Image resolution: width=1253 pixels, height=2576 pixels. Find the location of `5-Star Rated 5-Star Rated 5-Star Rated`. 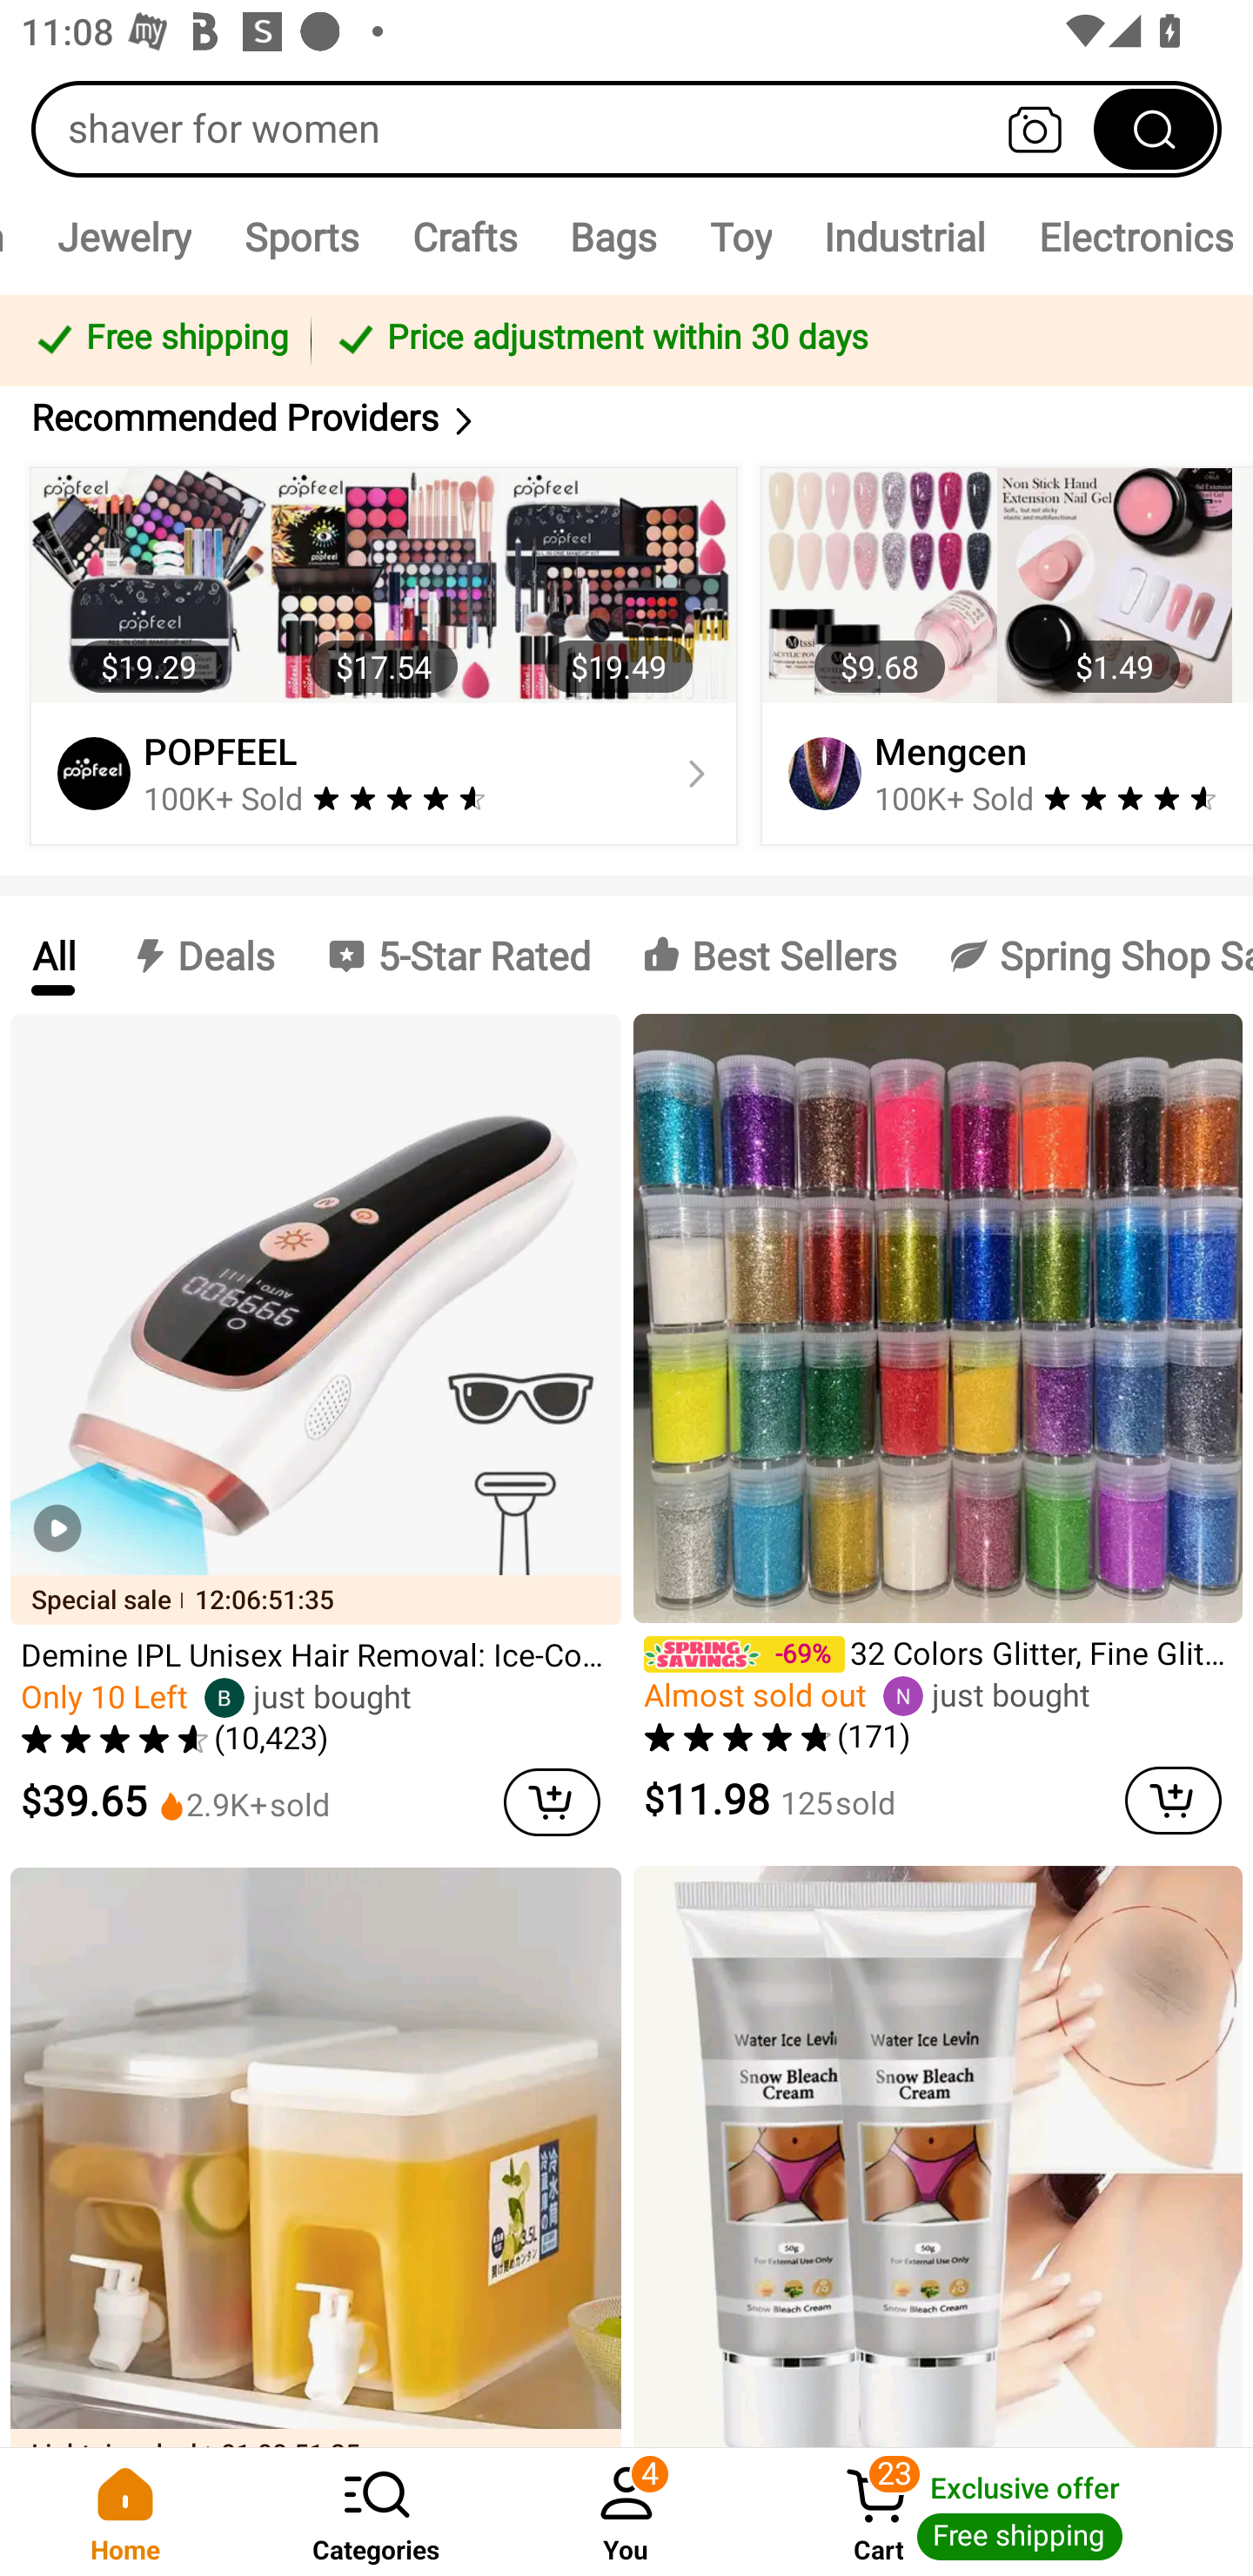

5-Star Rated 5-Star Rated 5-Star Rated is located at coordinates (458, 956).